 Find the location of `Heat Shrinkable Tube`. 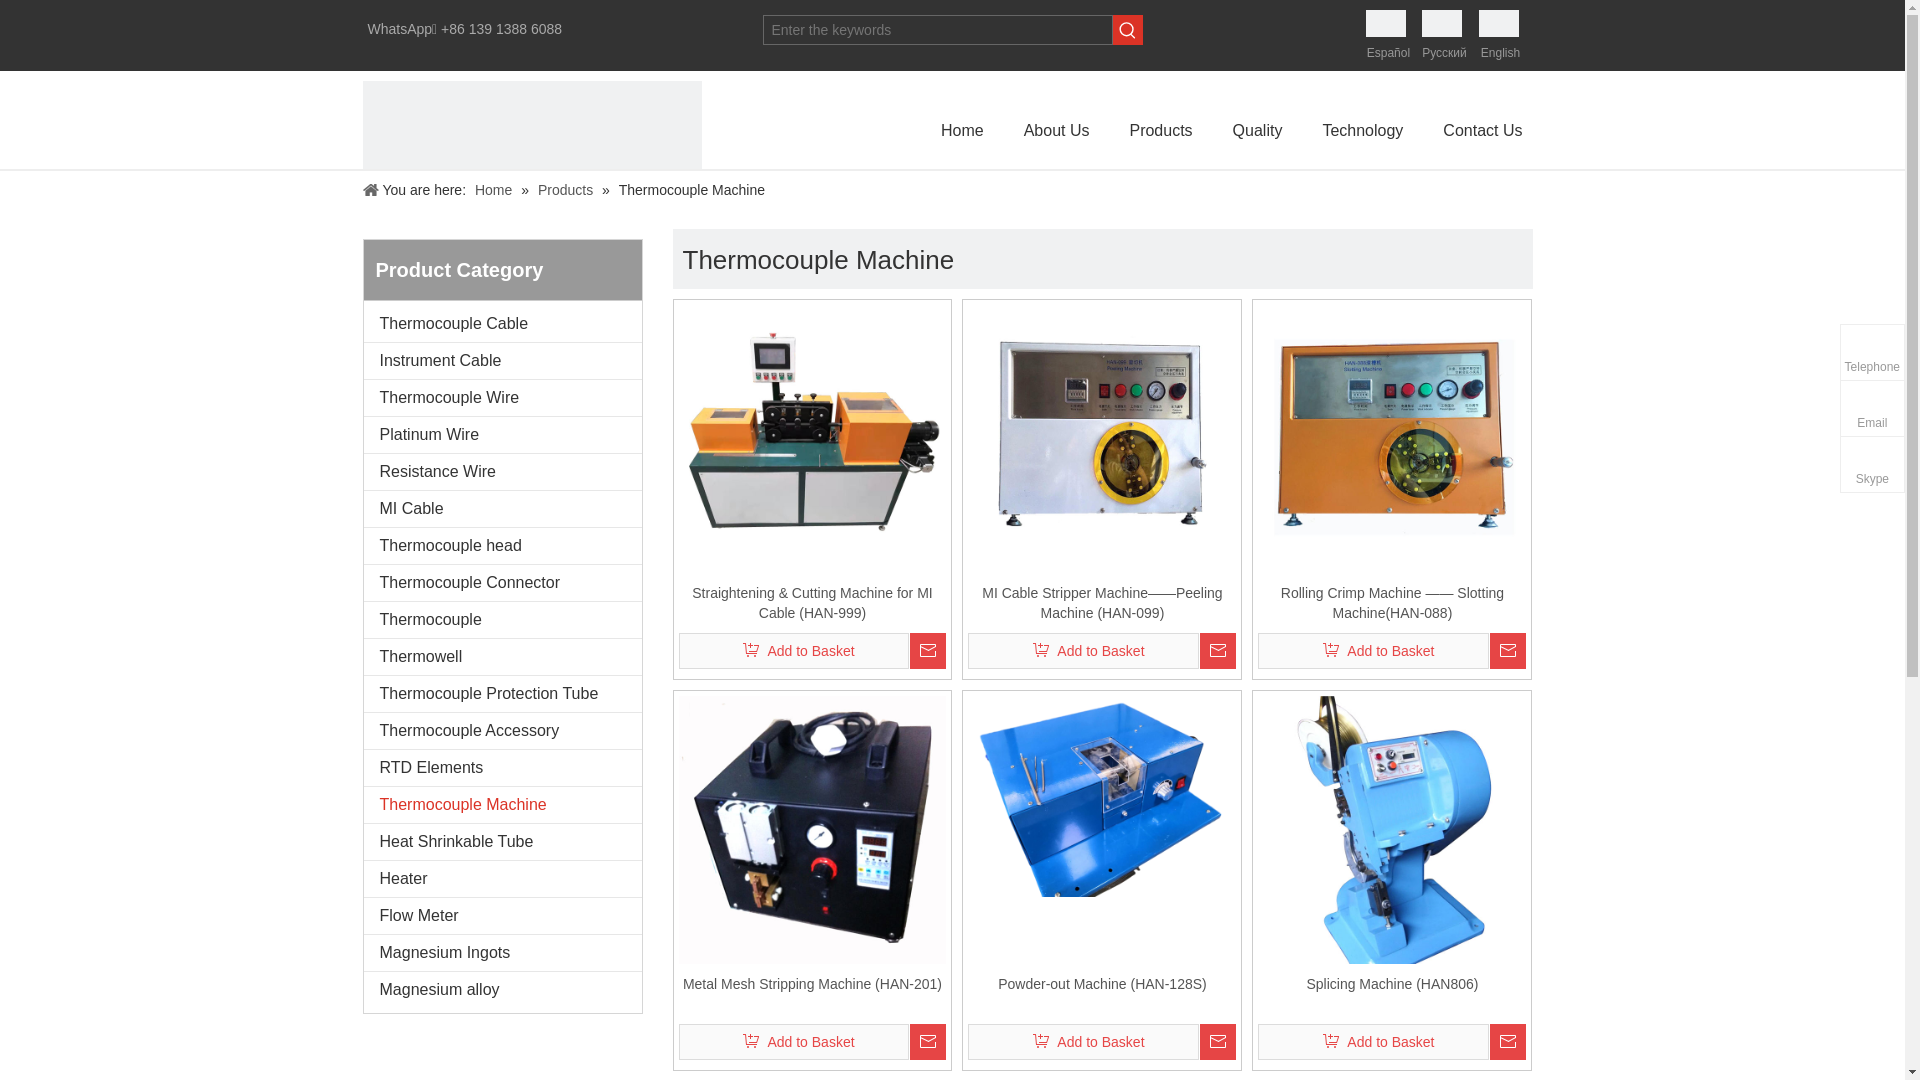

Heat Shrinkable Tube is located at coordinates (503, 842).